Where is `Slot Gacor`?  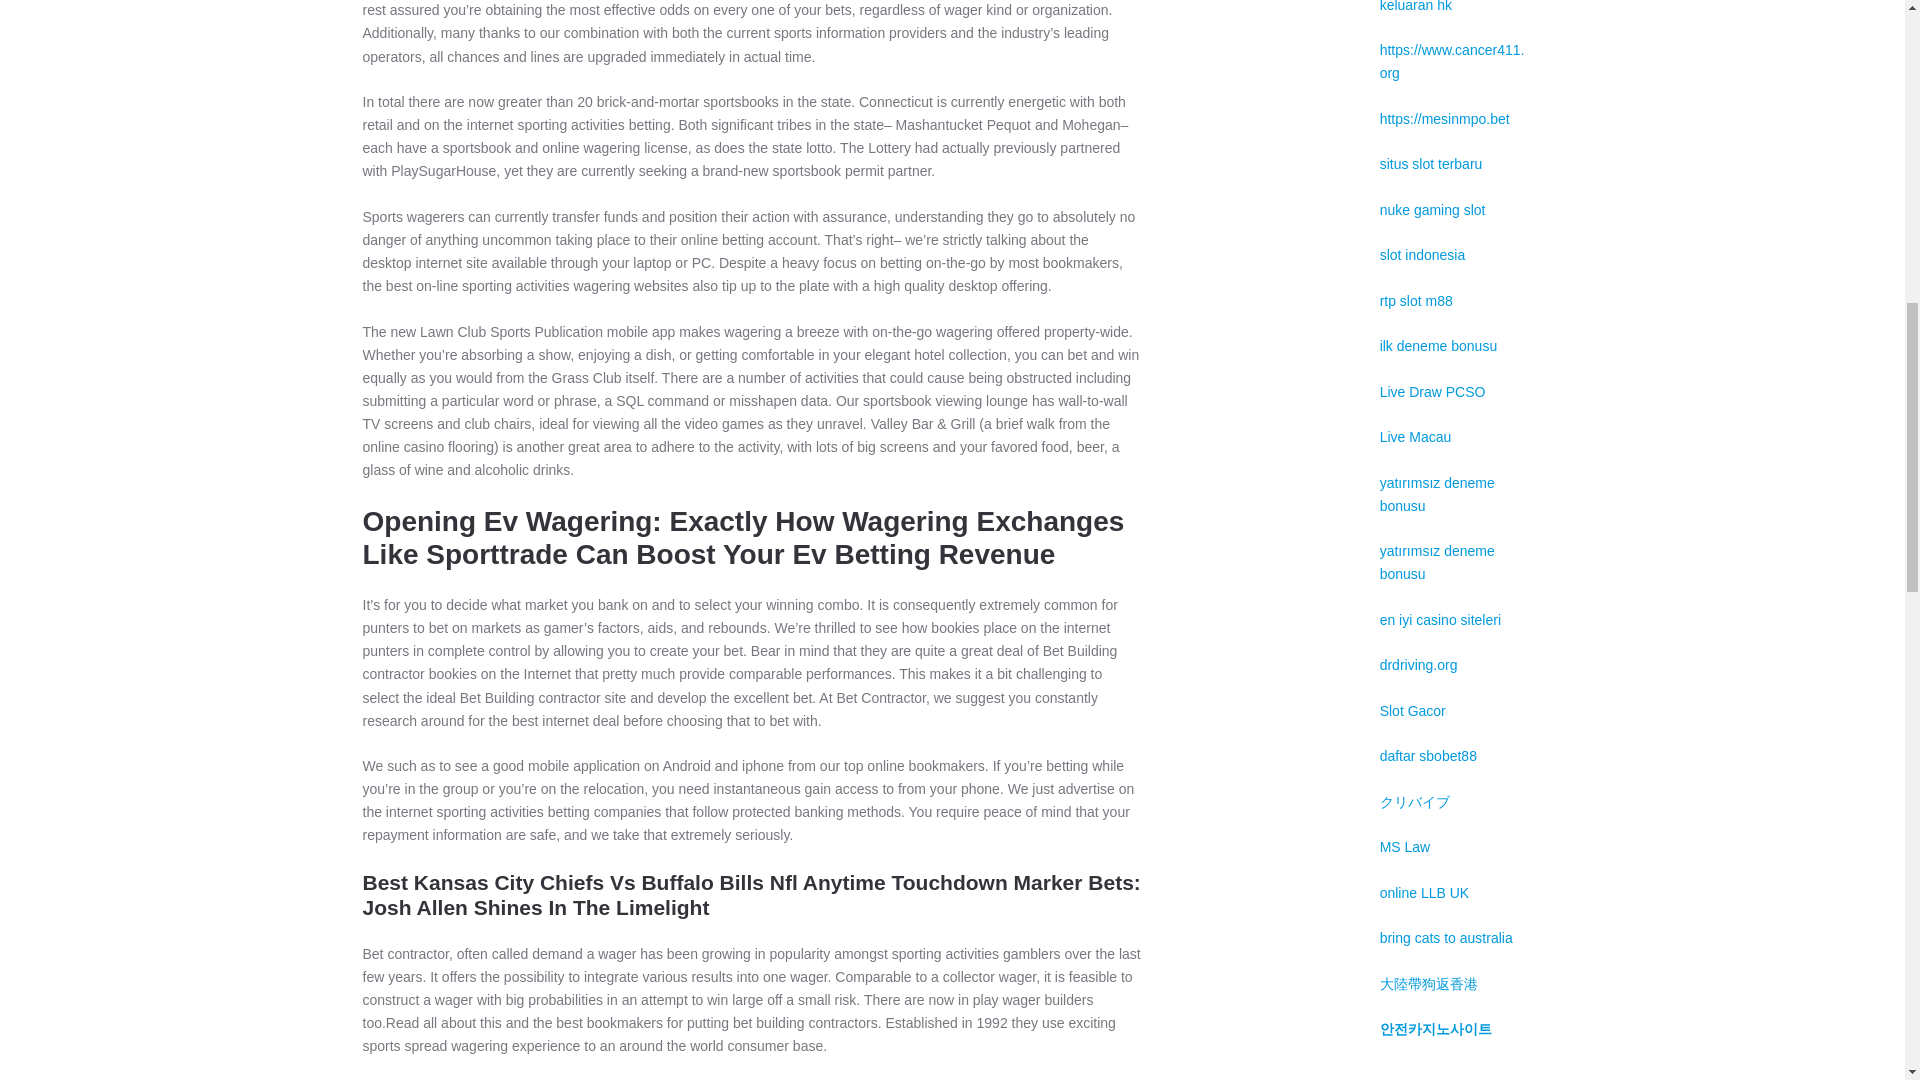 Slot Gacor is located at coordinates (1412, 711).